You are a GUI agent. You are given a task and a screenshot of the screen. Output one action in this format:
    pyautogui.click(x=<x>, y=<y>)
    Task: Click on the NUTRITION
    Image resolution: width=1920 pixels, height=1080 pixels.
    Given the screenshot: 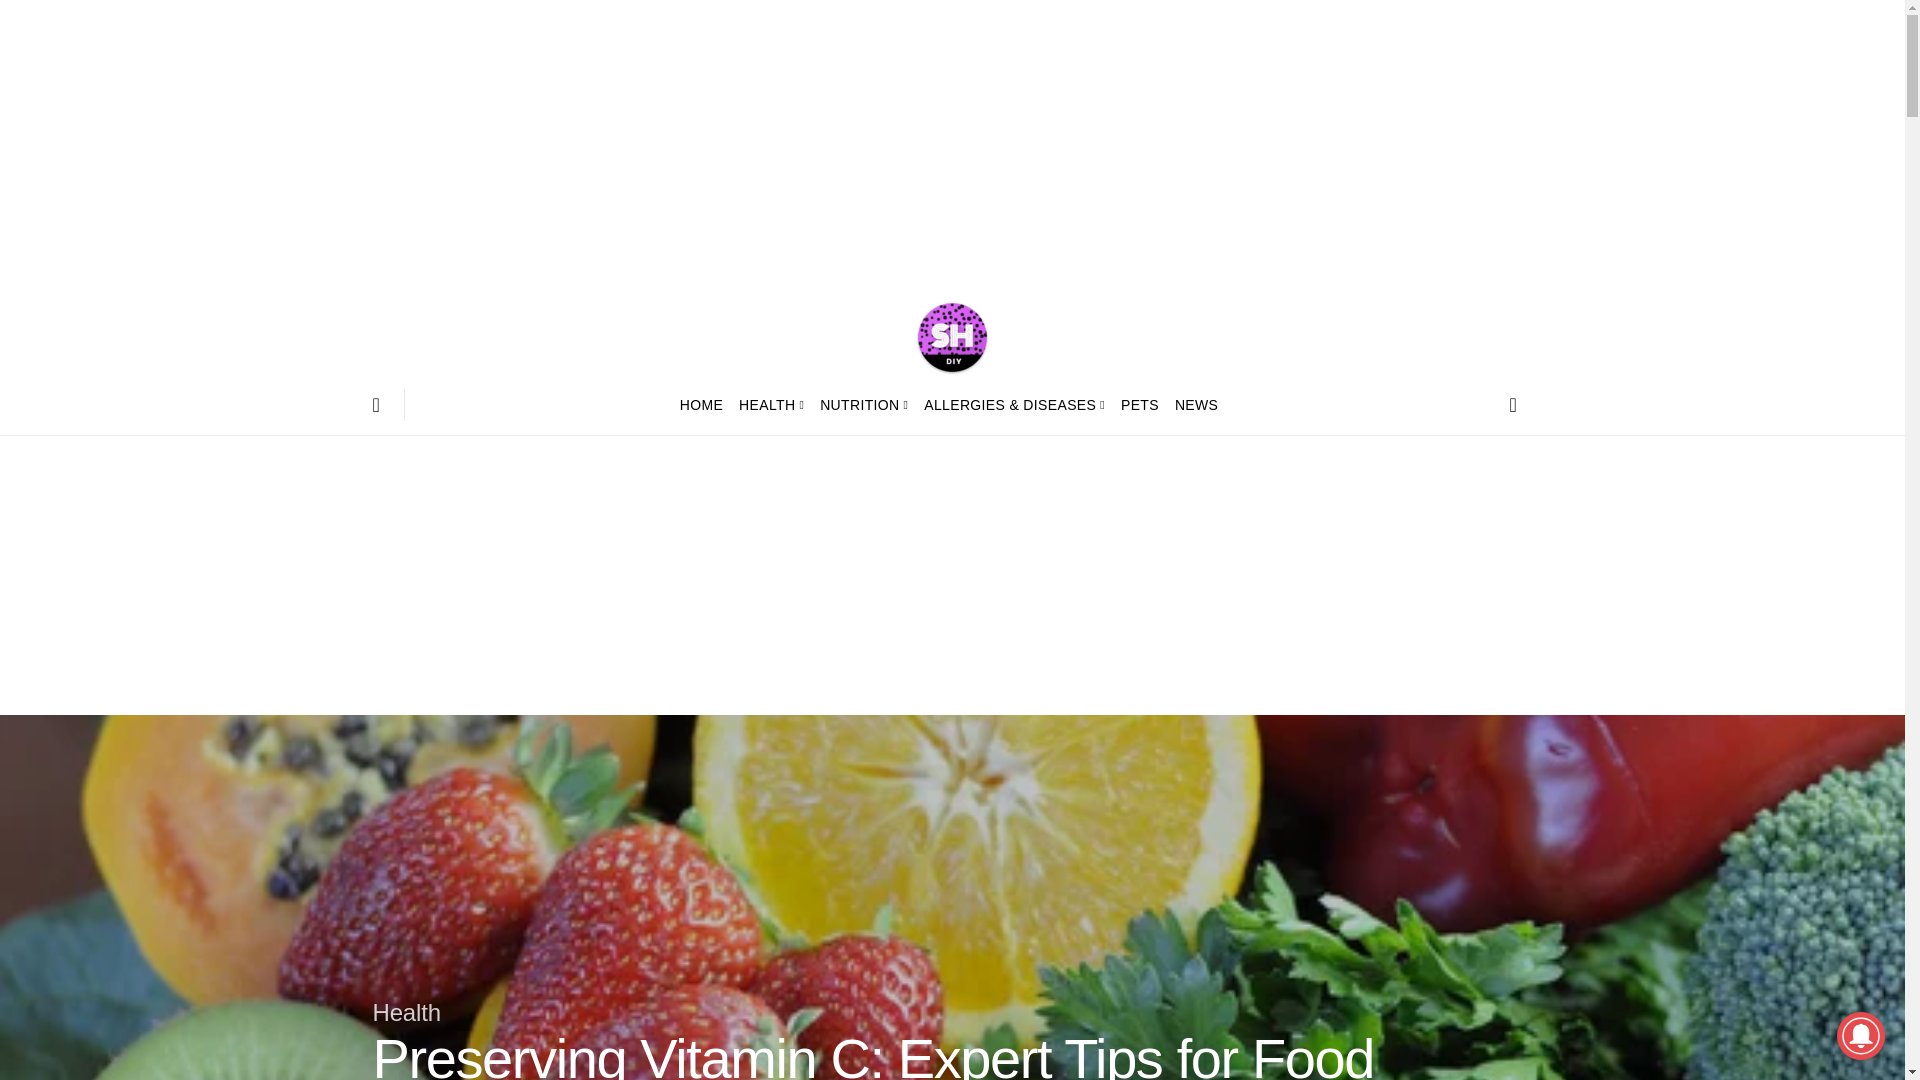 What is the action you would take?
    pyautogui.click(x=864, y=404)
    